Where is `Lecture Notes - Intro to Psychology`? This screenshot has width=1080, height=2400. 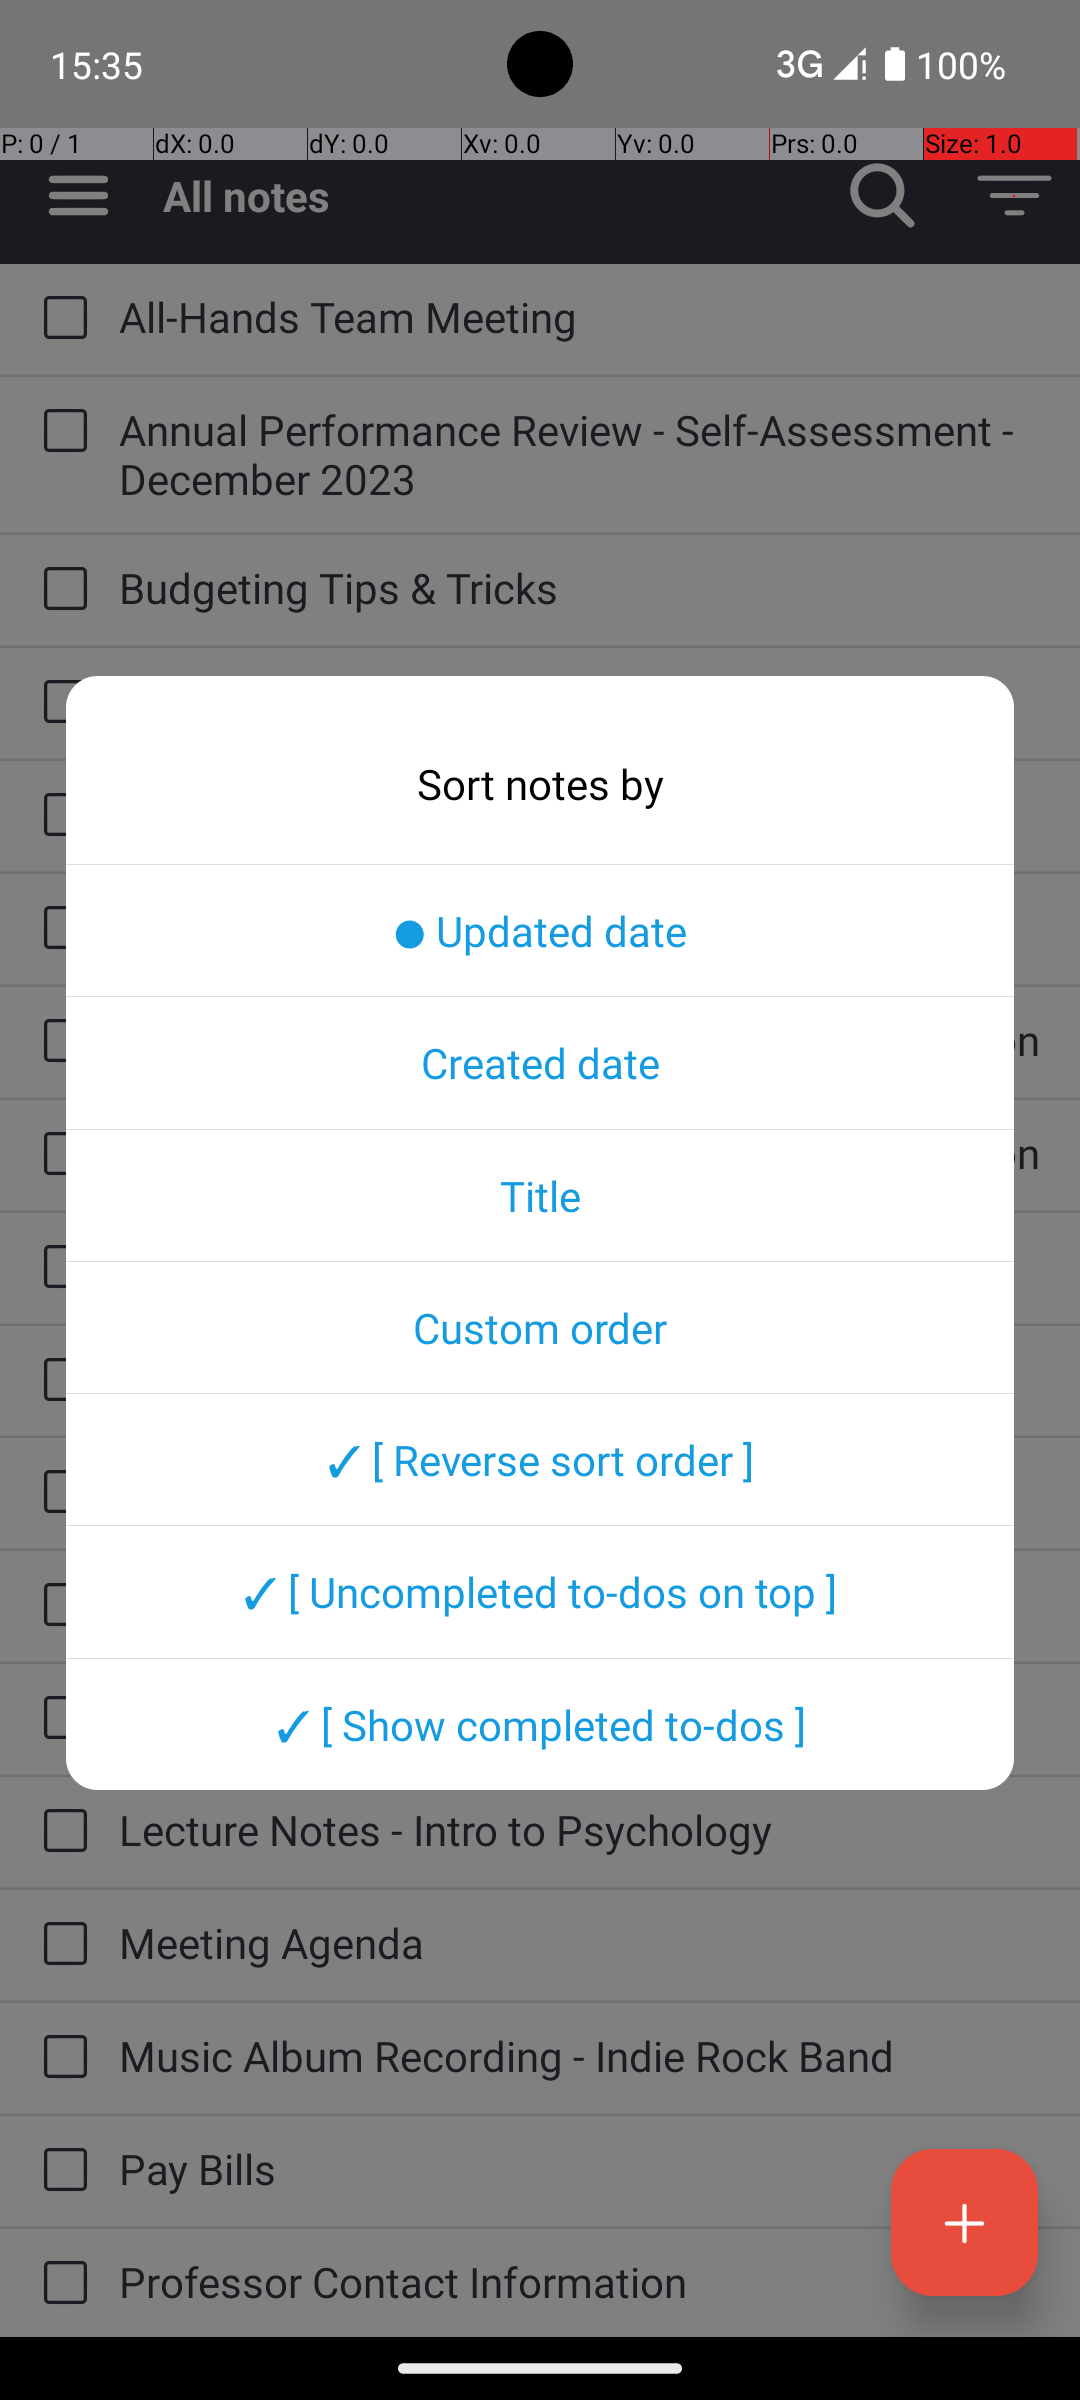
Lecture Notes - Intro to Psychology is located at coordinates (580, 1830).